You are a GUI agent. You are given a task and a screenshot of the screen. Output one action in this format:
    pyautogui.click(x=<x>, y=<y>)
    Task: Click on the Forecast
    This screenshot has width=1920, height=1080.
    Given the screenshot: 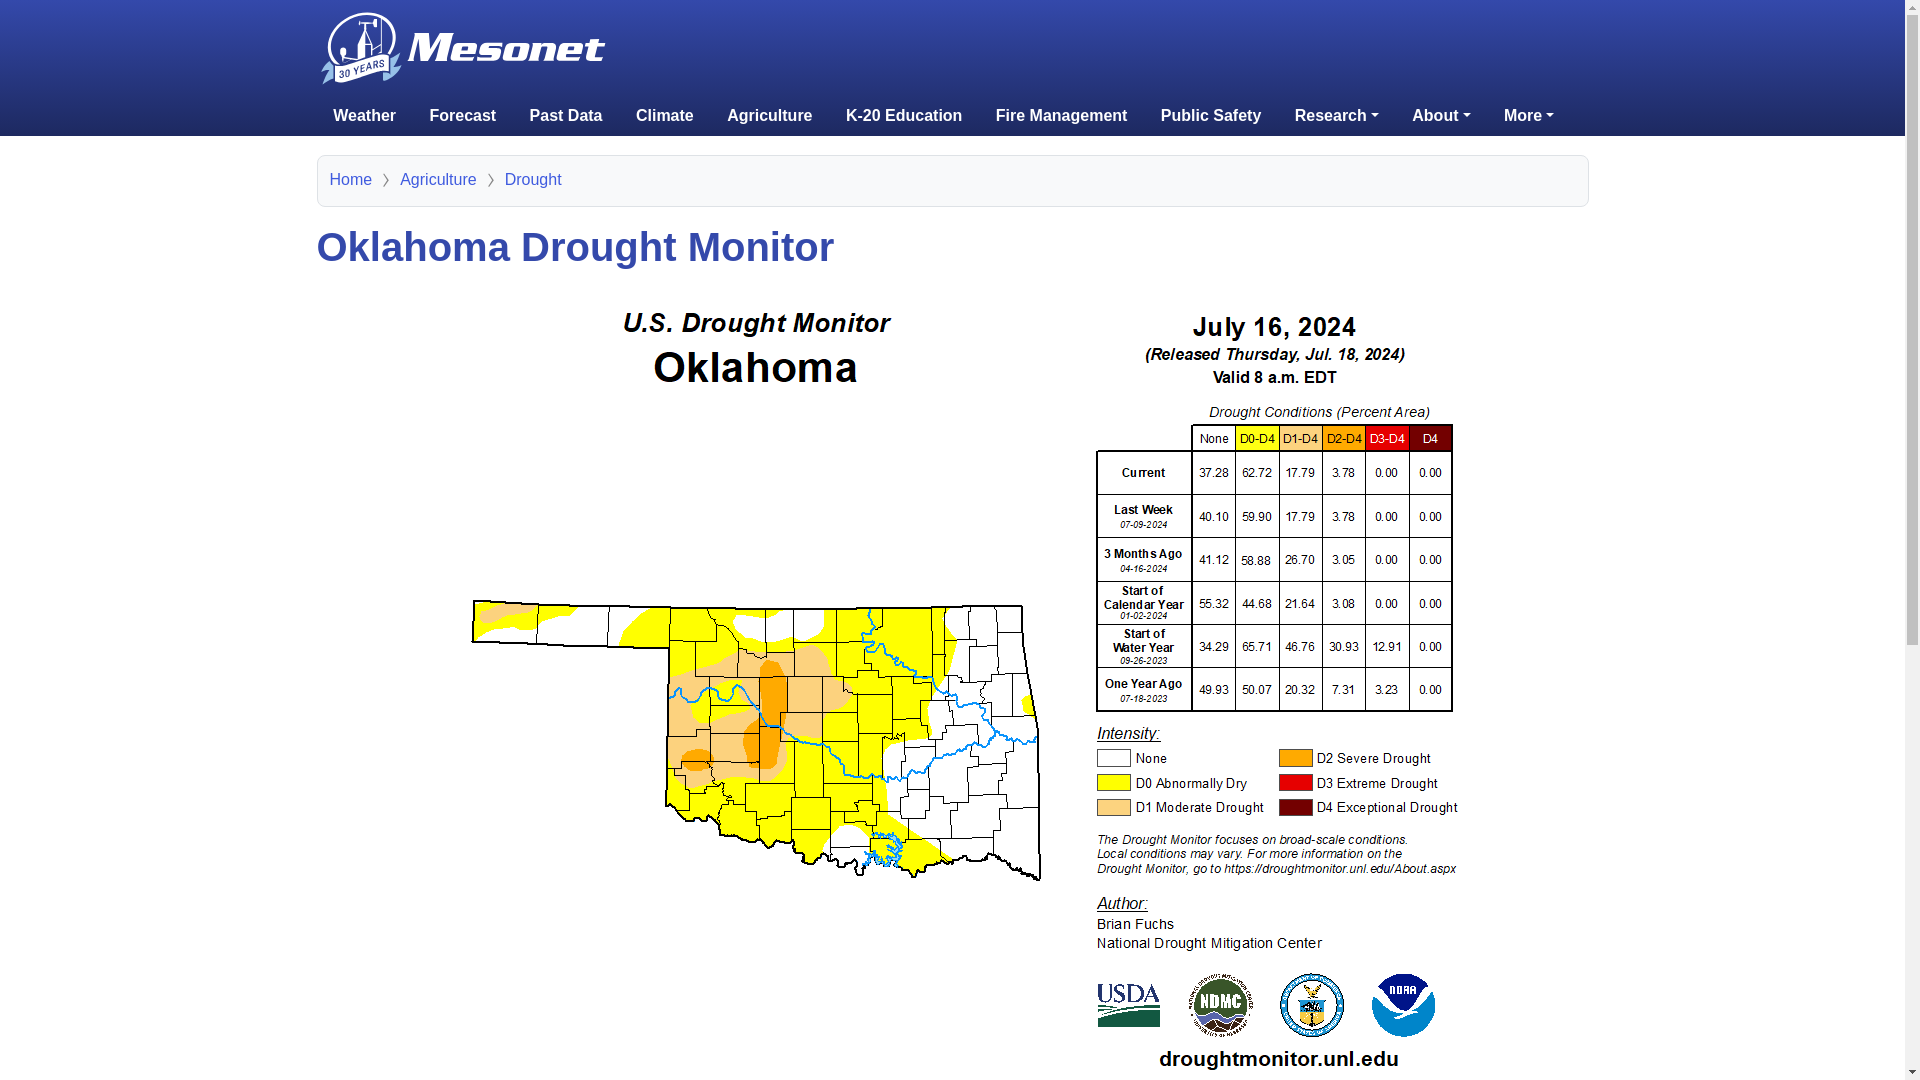 What is the action you would take?
    pyautogui.click(x=462, y=116)
    